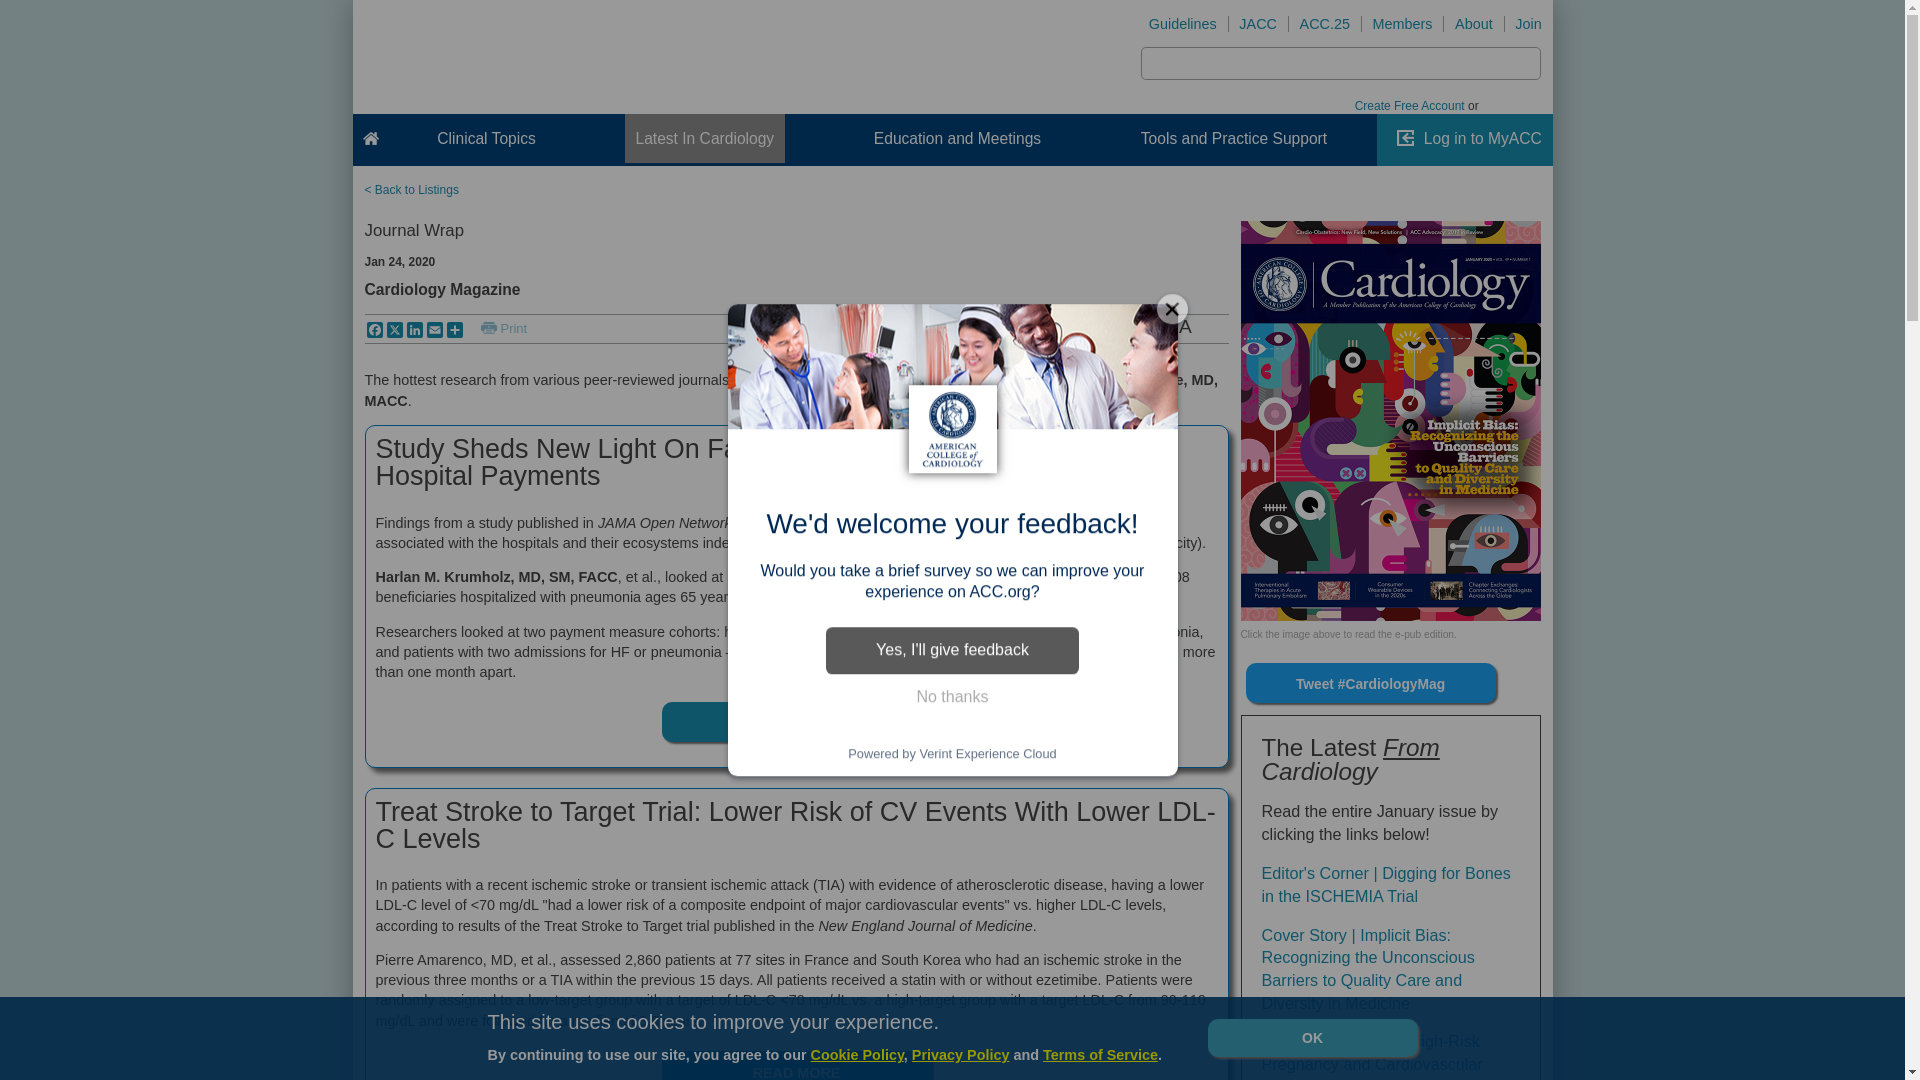 This screenshot has width=1920, height=1080. Describe the element at coordinates (1482, 138) in the screenshot. I see `Log in to MyACC` at that location.